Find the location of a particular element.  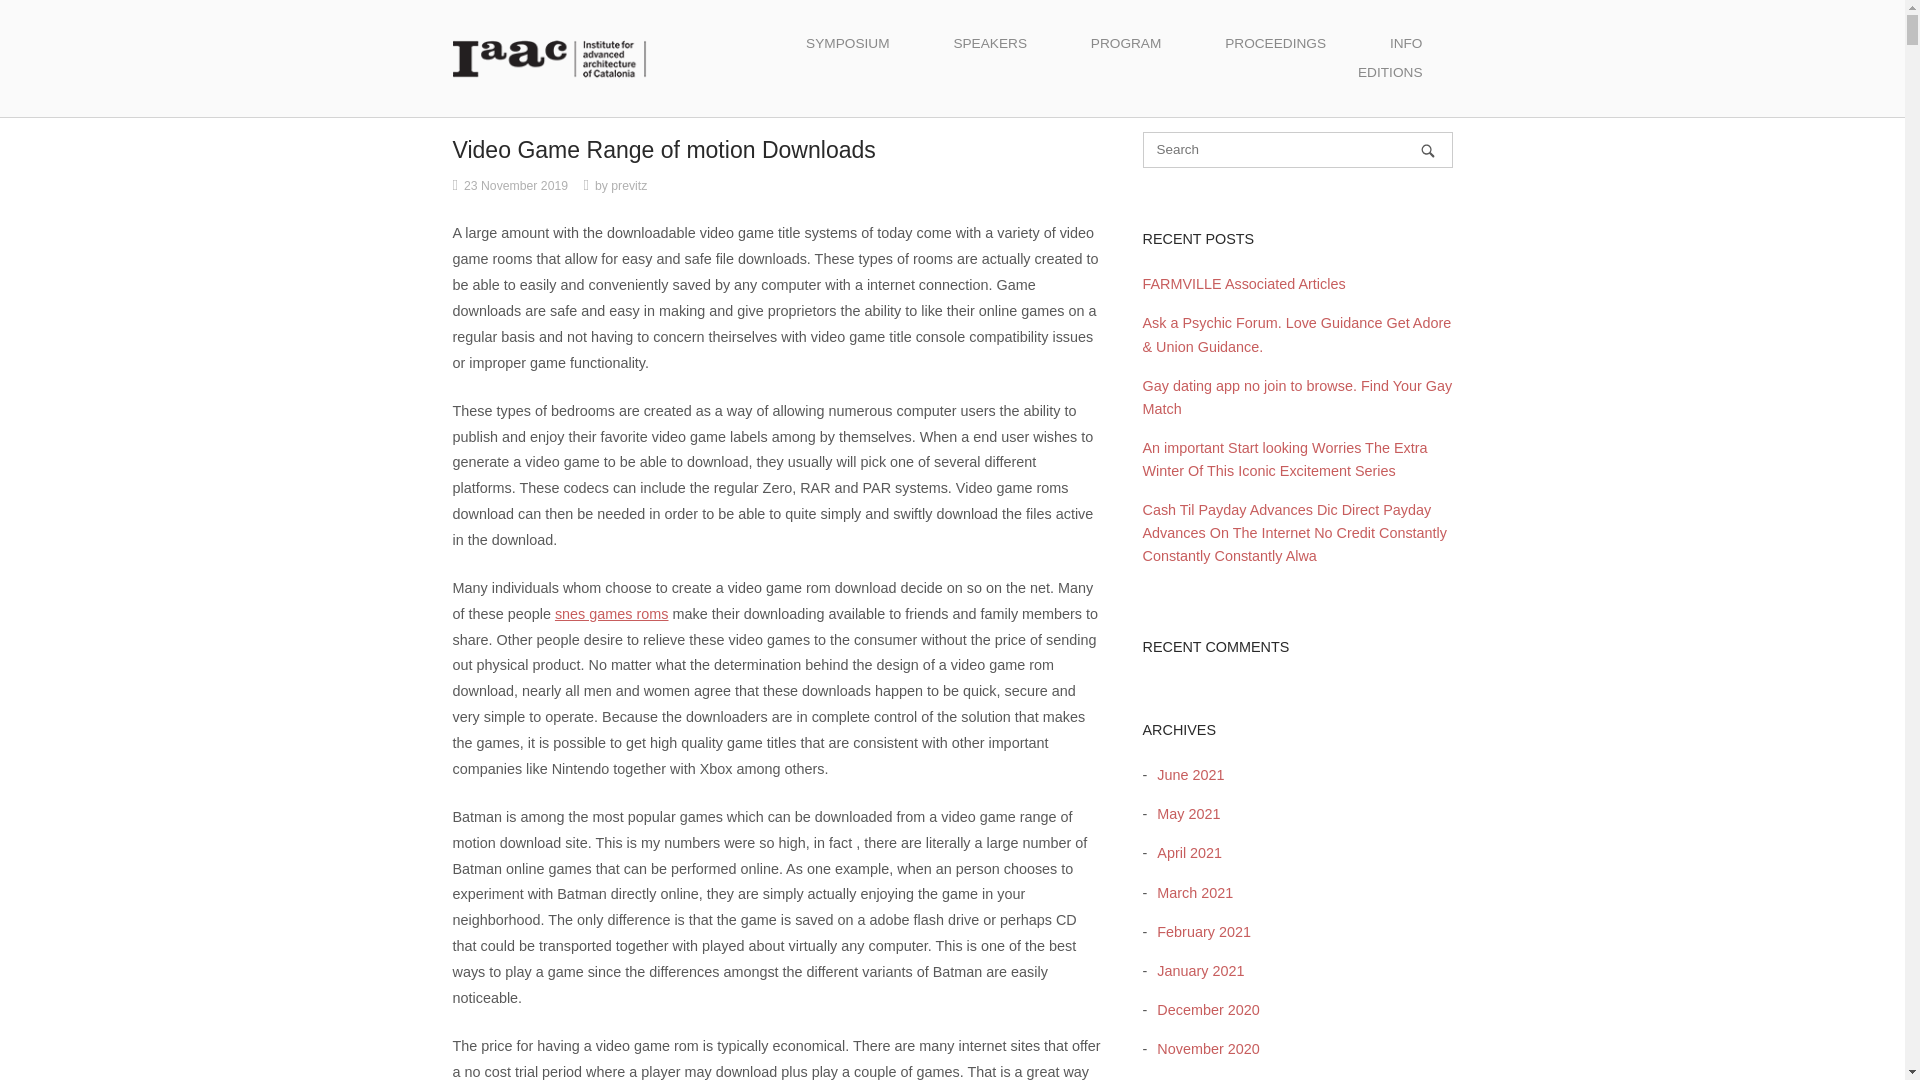

snes games roms is located at coordinates (611, 614).